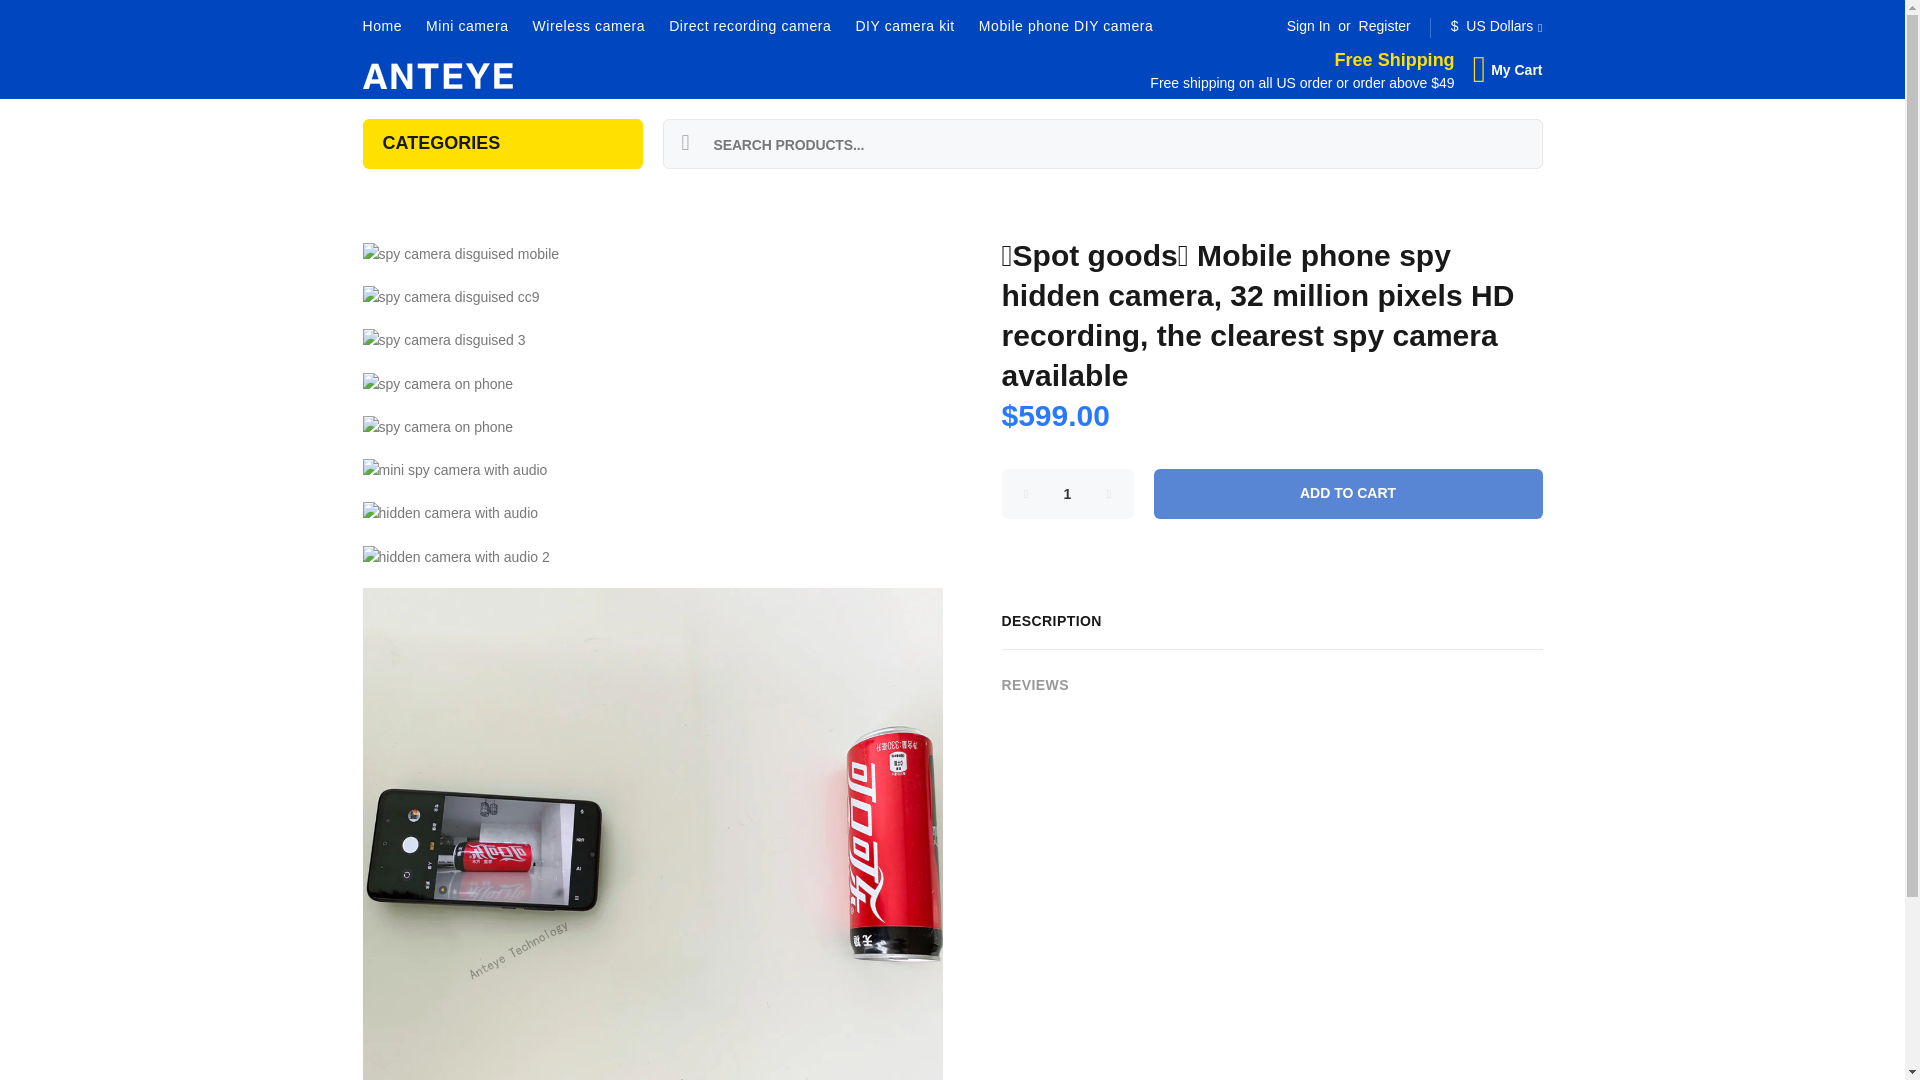 This screenshot has height=1080, width=1920. What do you see at coordinates (904, 26) in the screenshot?
I see `DIY camera kit` at bounding box center [904, 26].